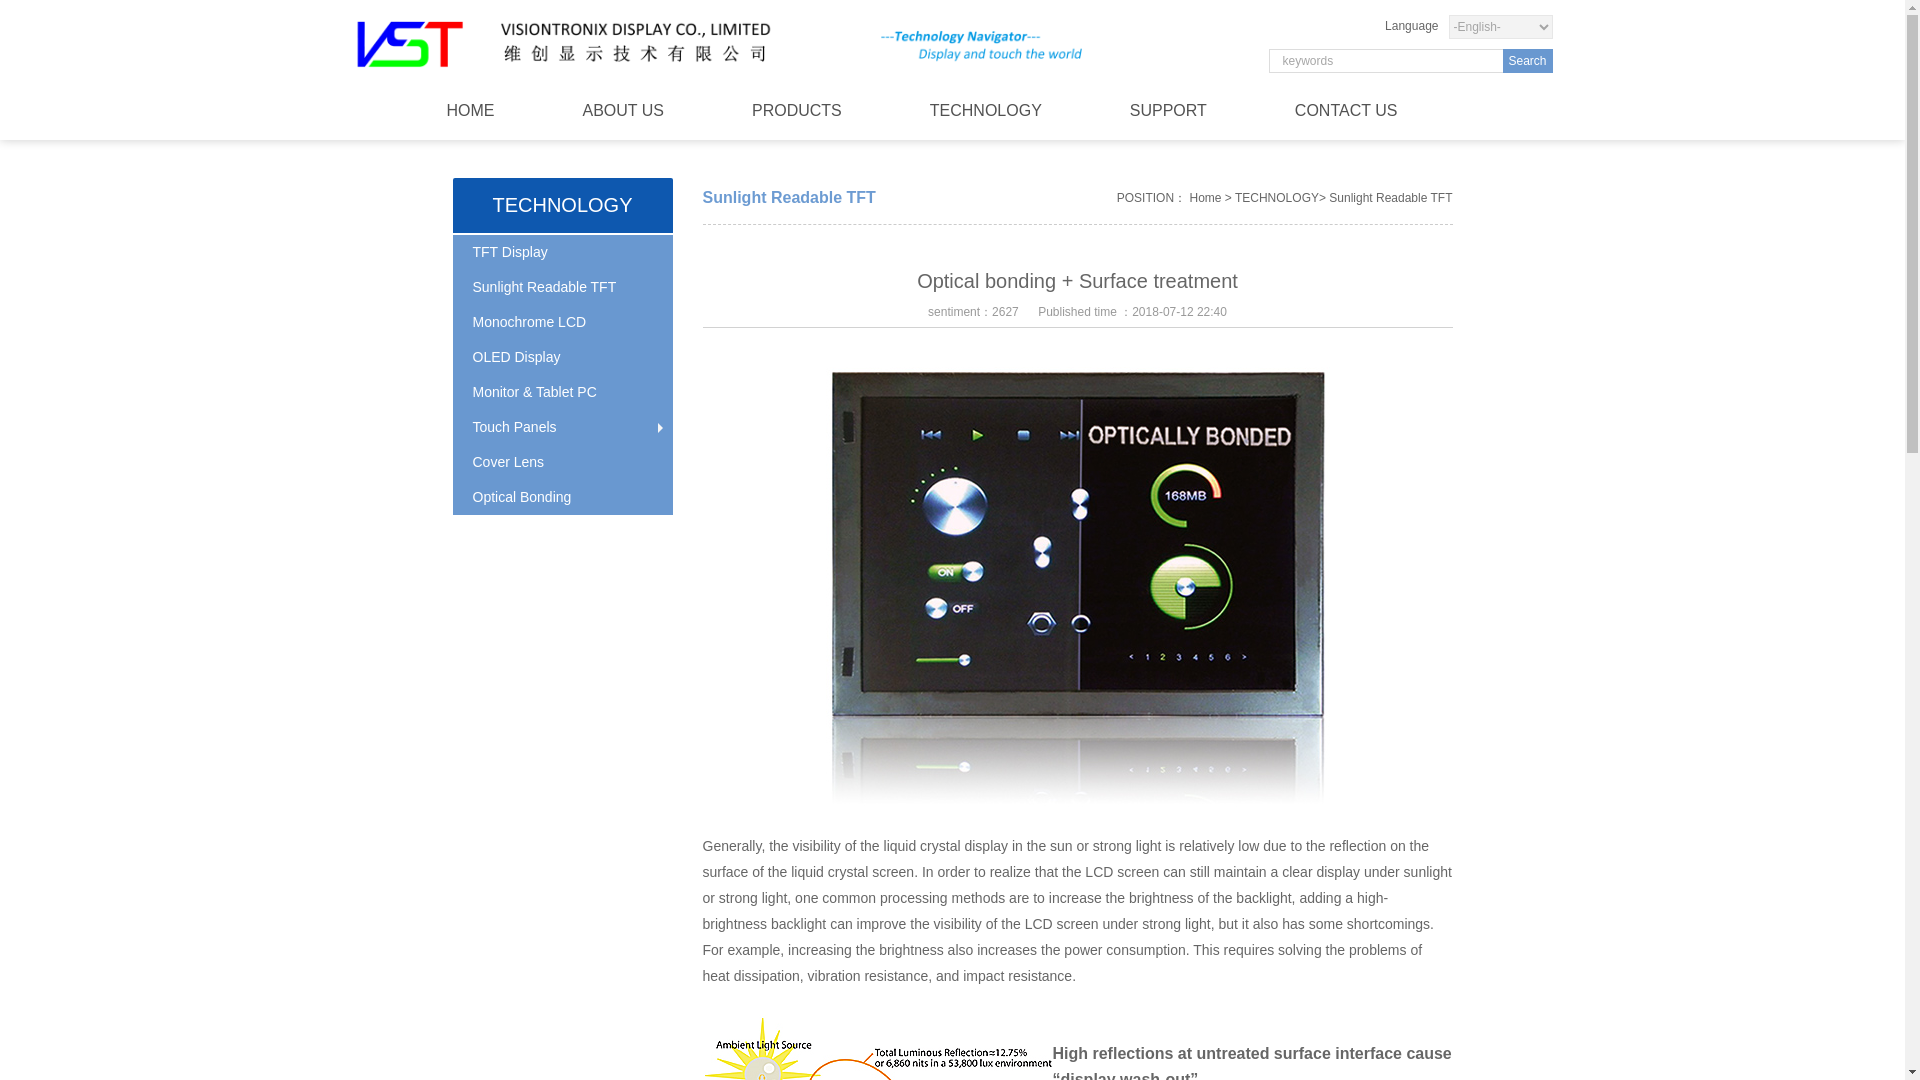  Describe the element at coordinates (1384, 60) in the screenshot. I see `keywords` at that location.